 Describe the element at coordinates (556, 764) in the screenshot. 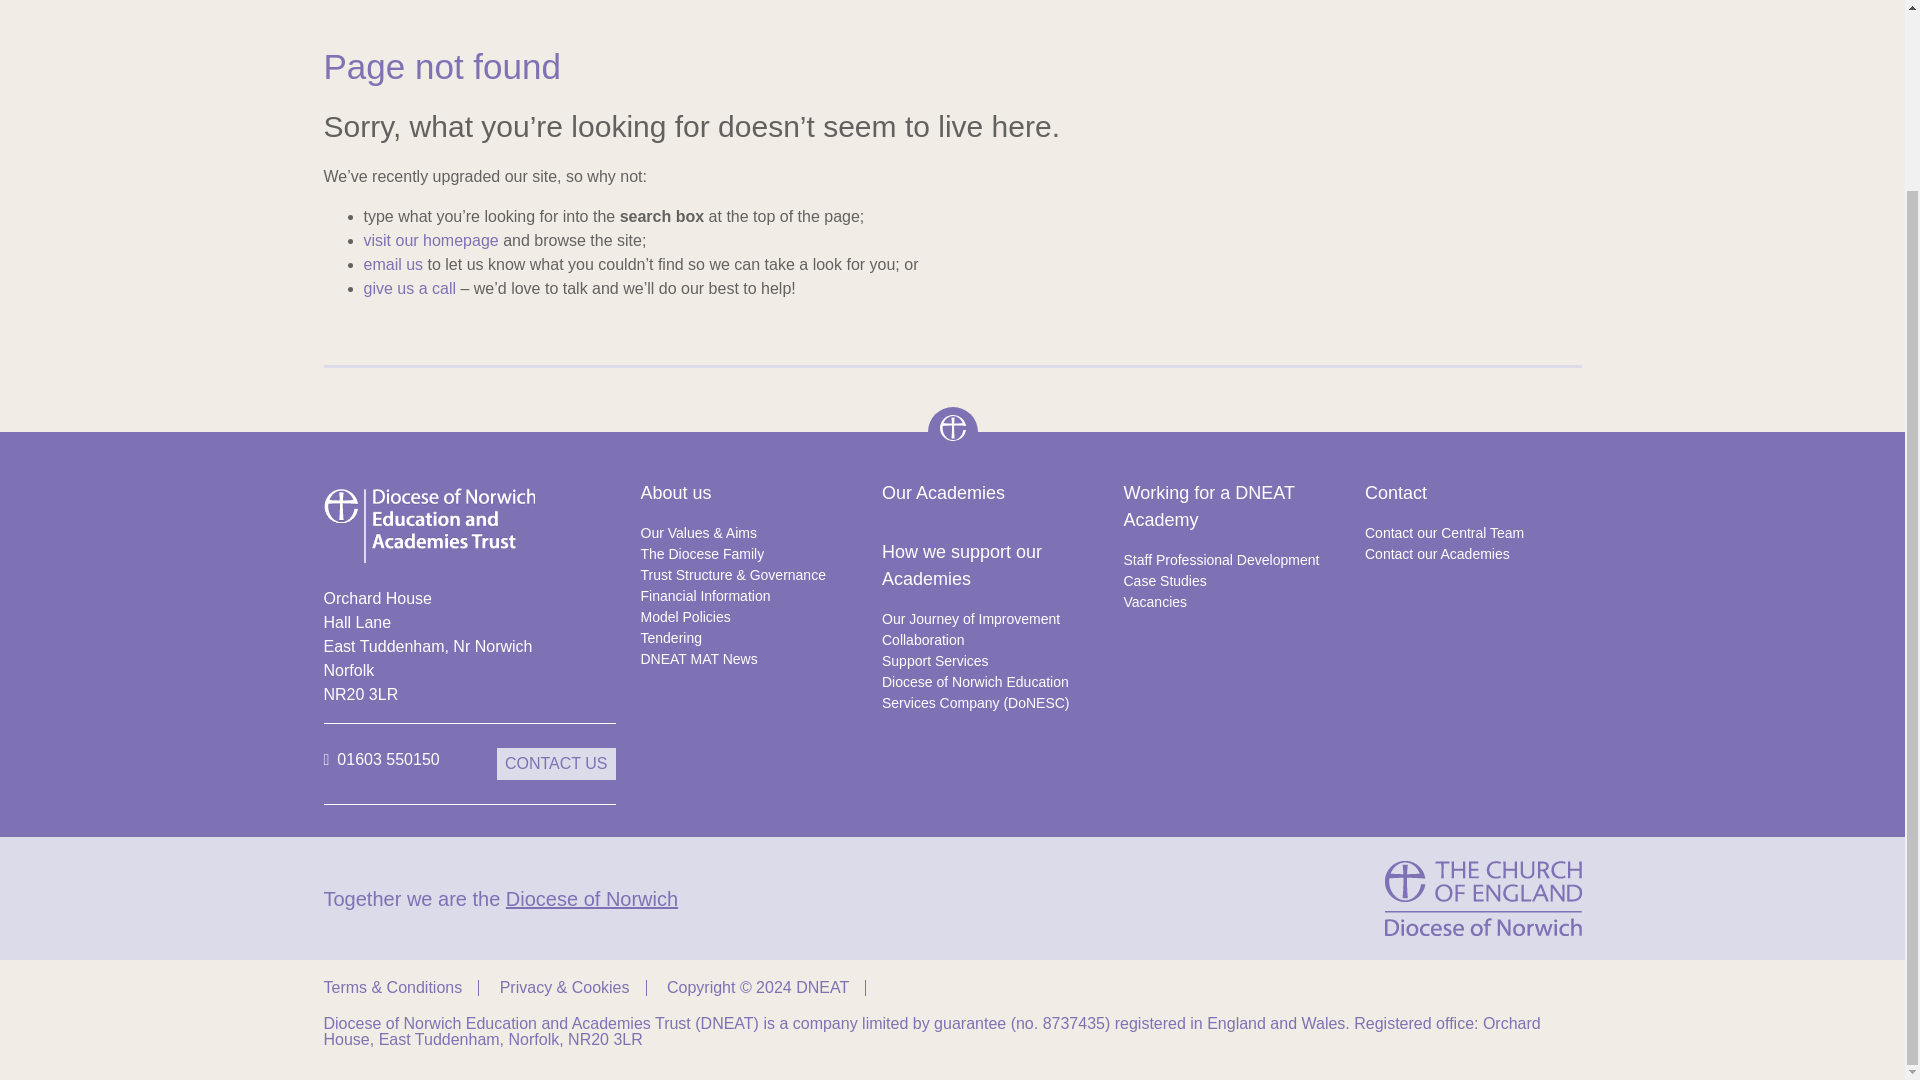

I see `Contact Us` at that location.